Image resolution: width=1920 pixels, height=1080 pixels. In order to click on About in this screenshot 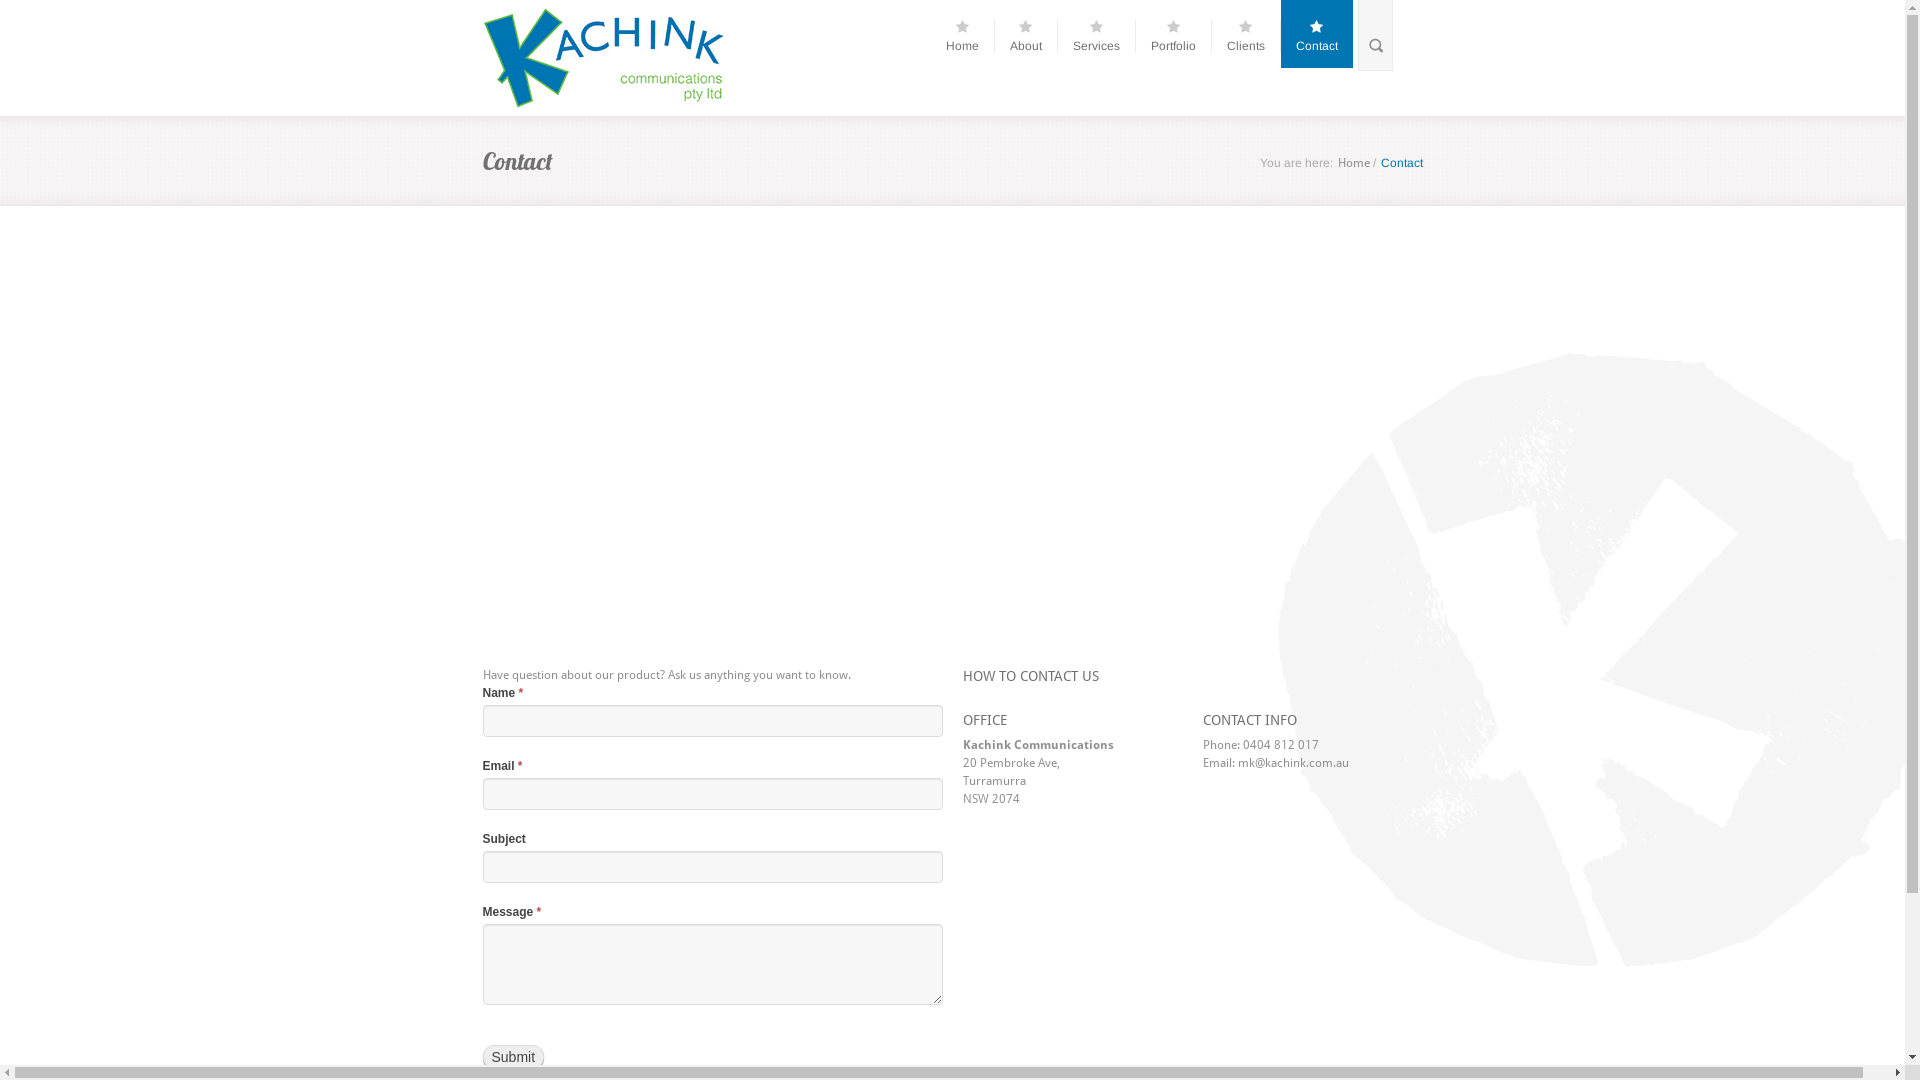, I will do `click(1034, 36)`.